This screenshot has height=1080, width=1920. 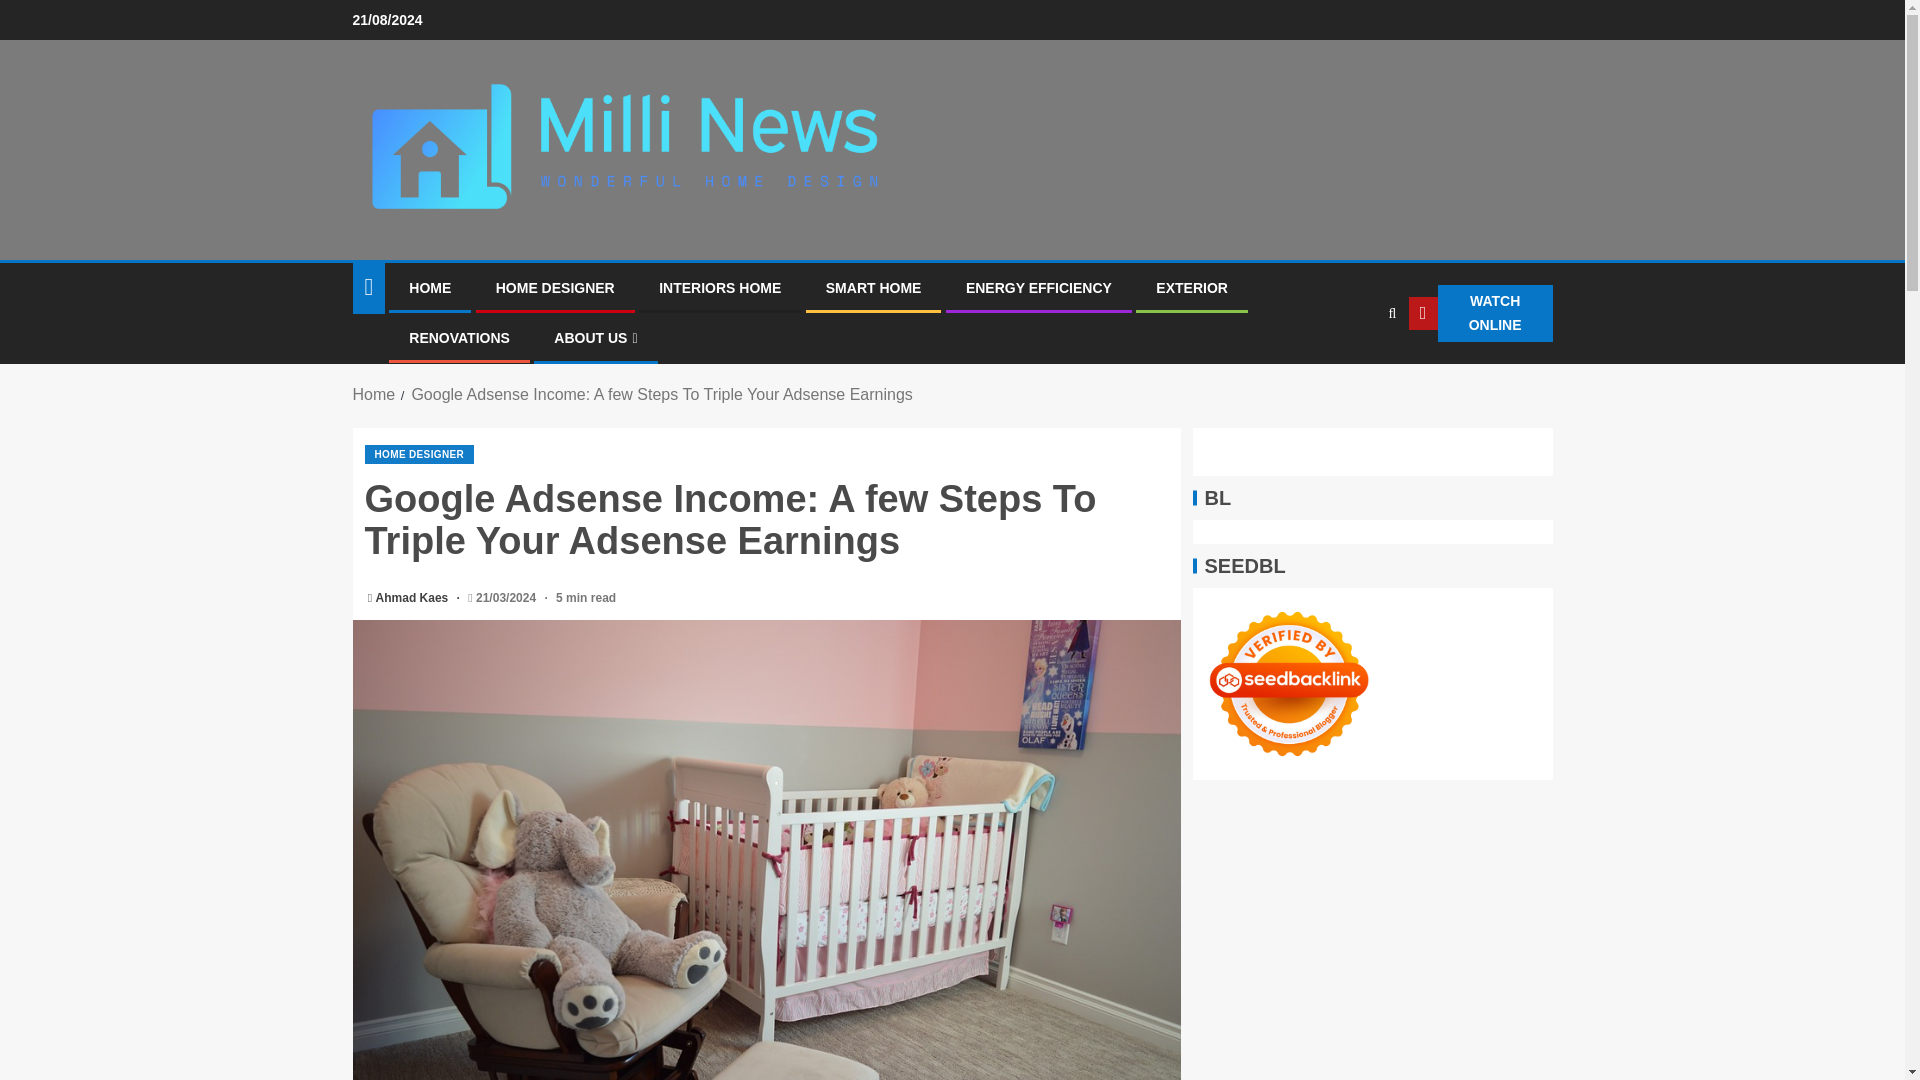 What do you see at coordinates (419, 454) in the screenshot?
I see `HOME DESIGNER` at bounding box center [419, 454].